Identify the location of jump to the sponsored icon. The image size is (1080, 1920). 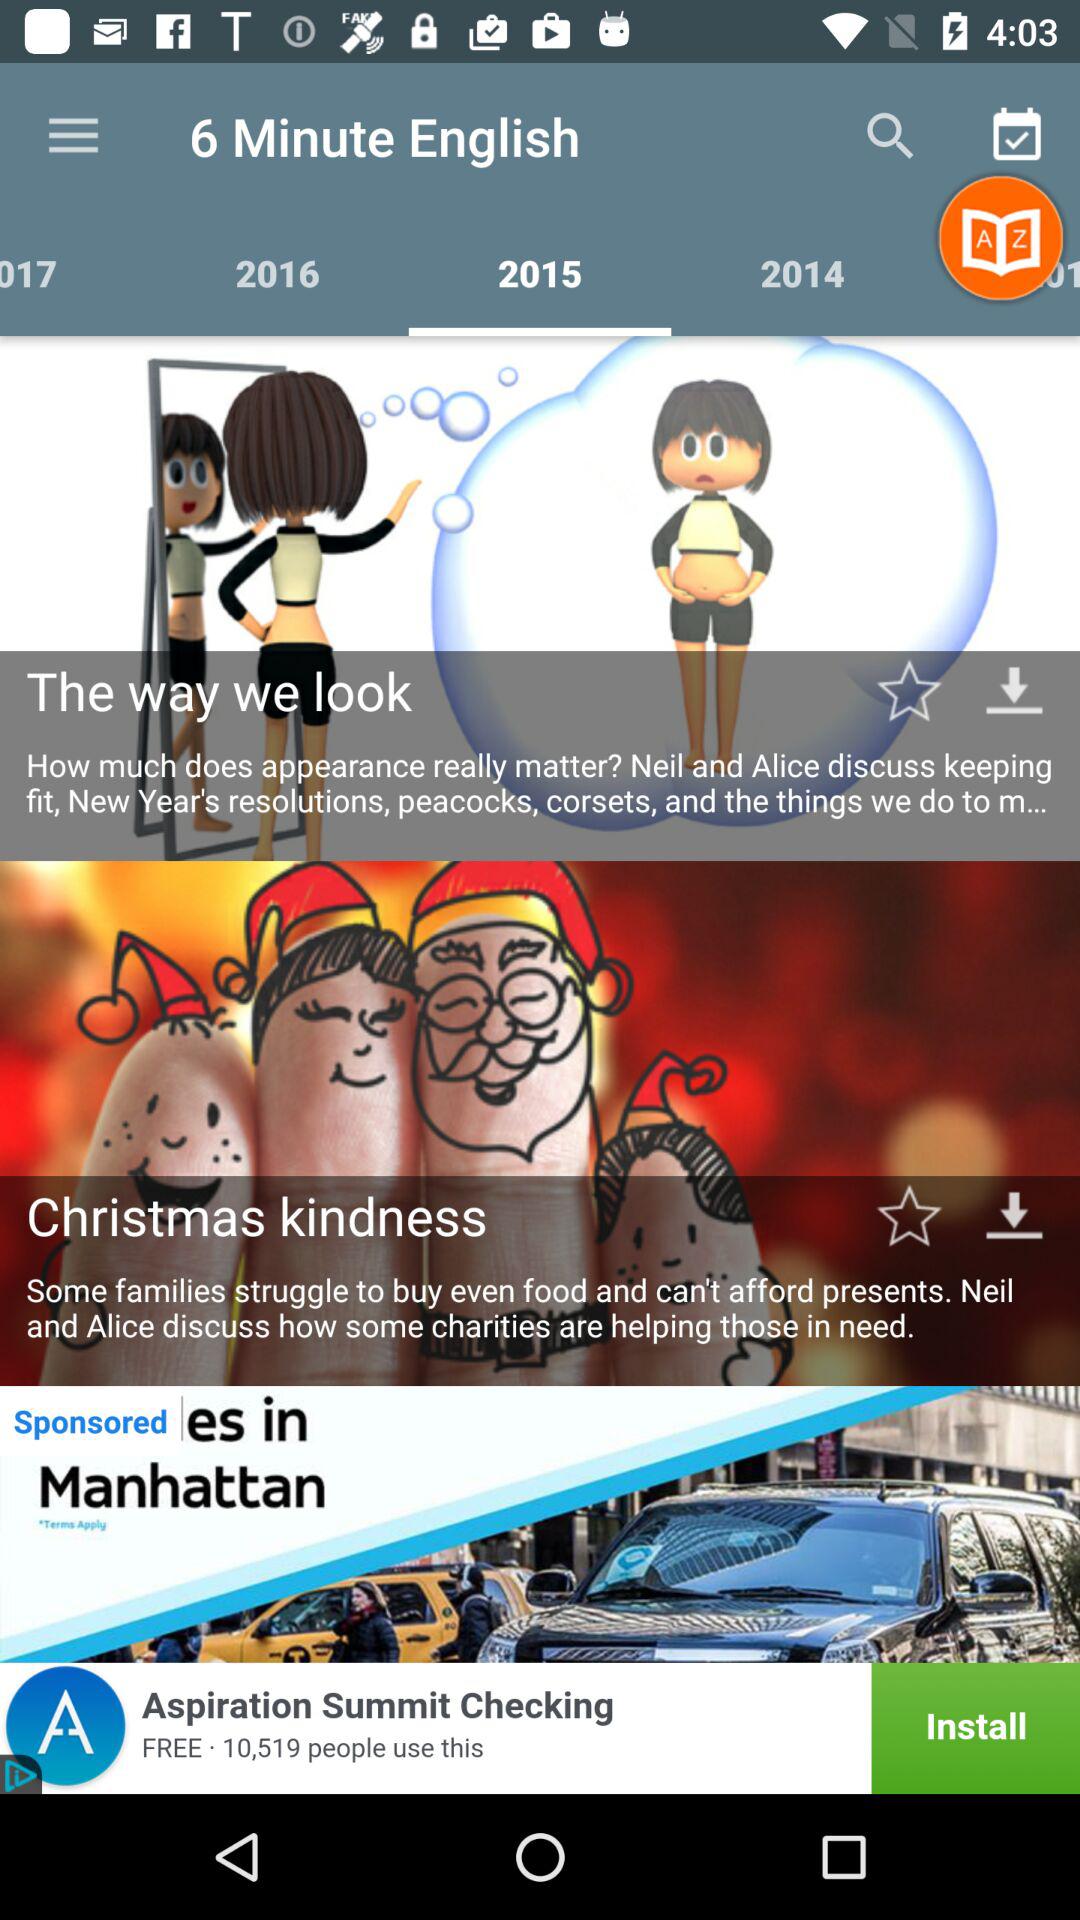
(90, 1420).